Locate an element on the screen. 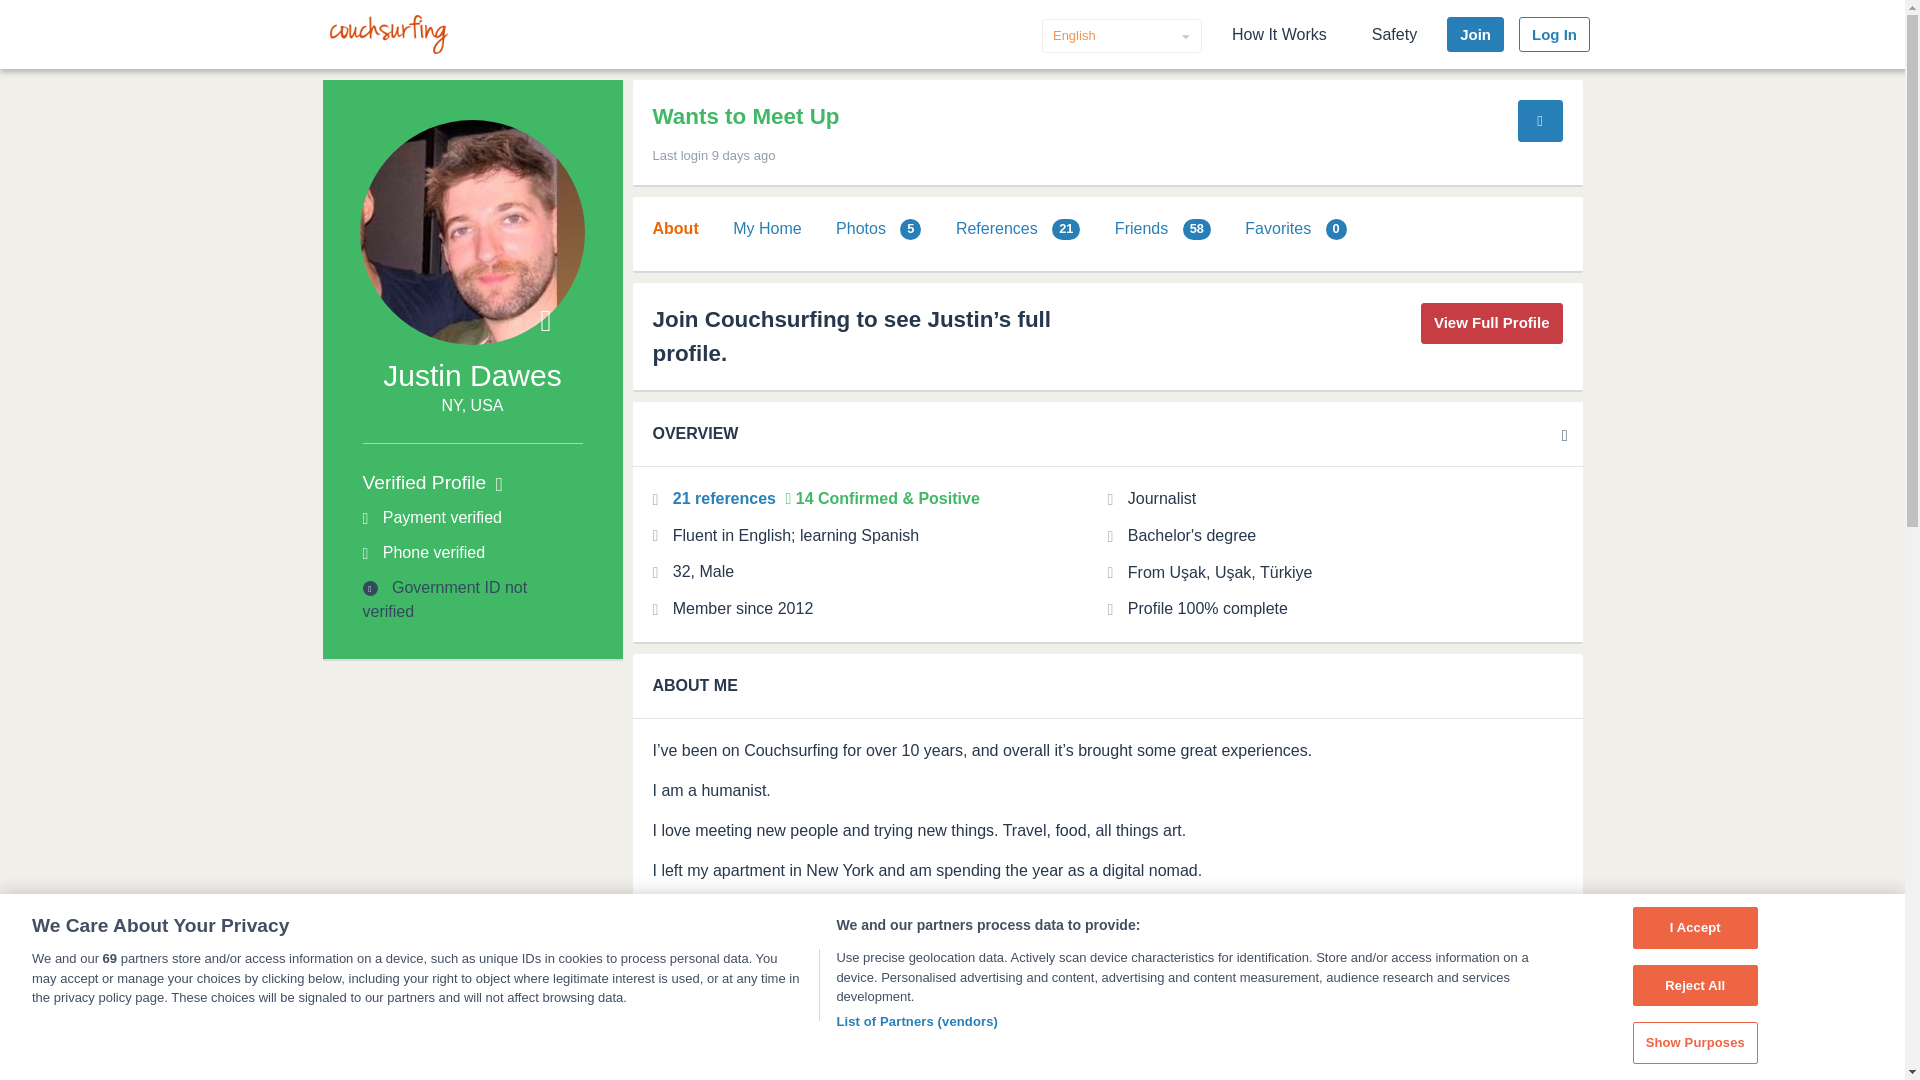  Safety is located at coordinates (1394, 34).